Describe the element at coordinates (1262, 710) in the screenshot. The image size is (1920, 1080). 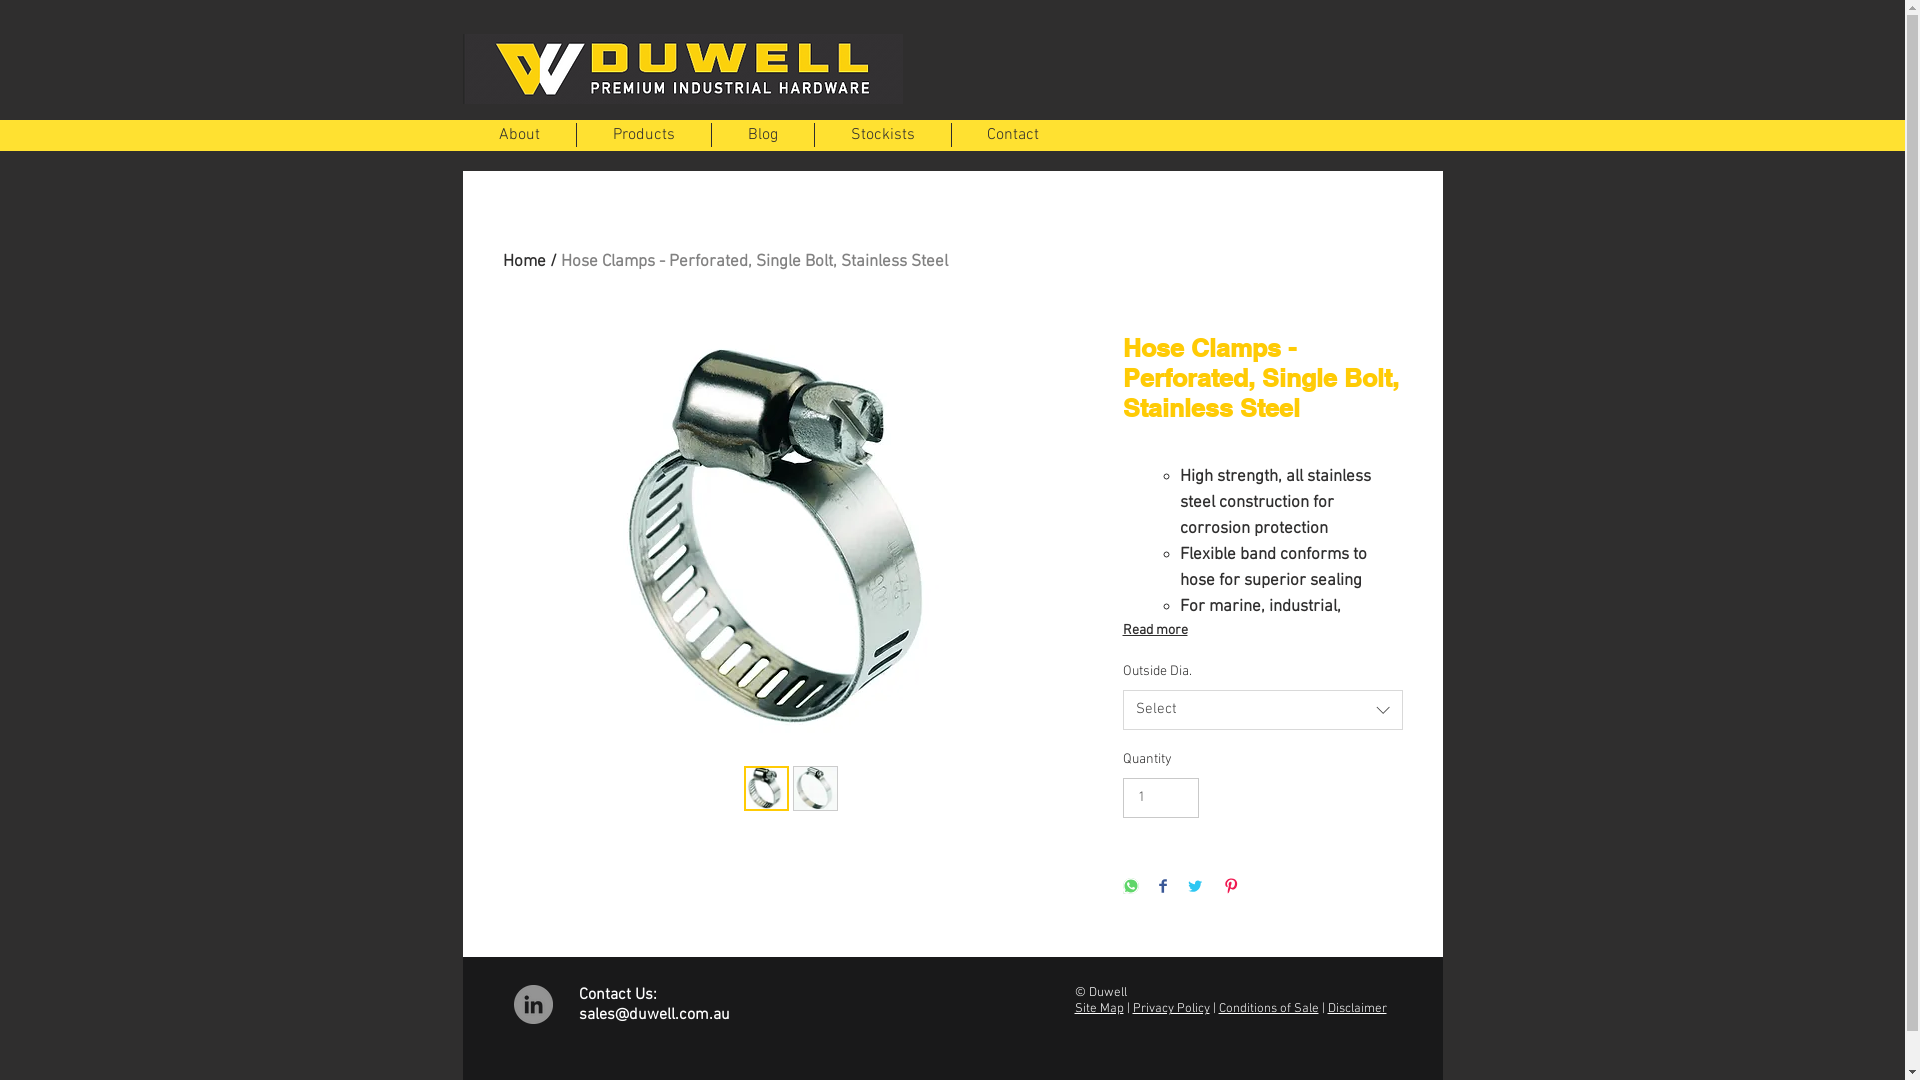
I see `Select` at that location.